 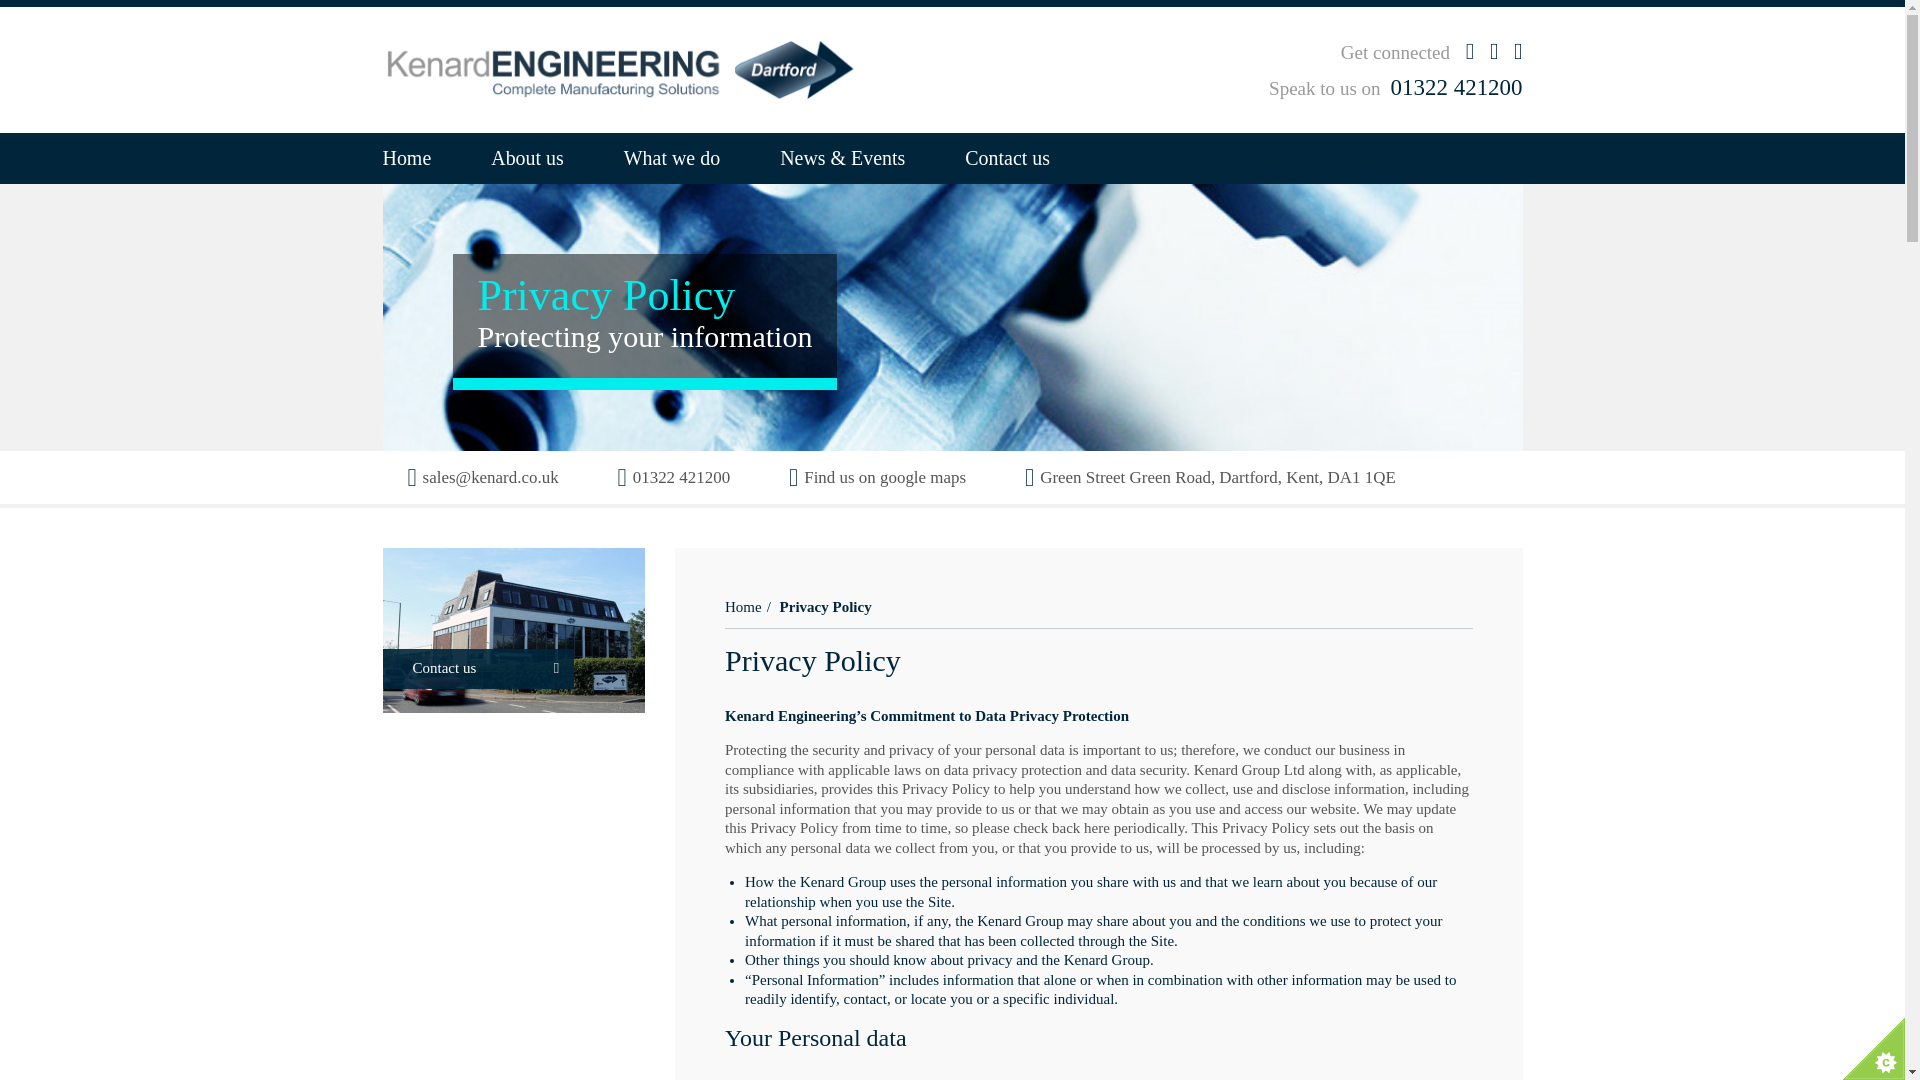 I want to click on Contact us, so click(x=514, y=633).